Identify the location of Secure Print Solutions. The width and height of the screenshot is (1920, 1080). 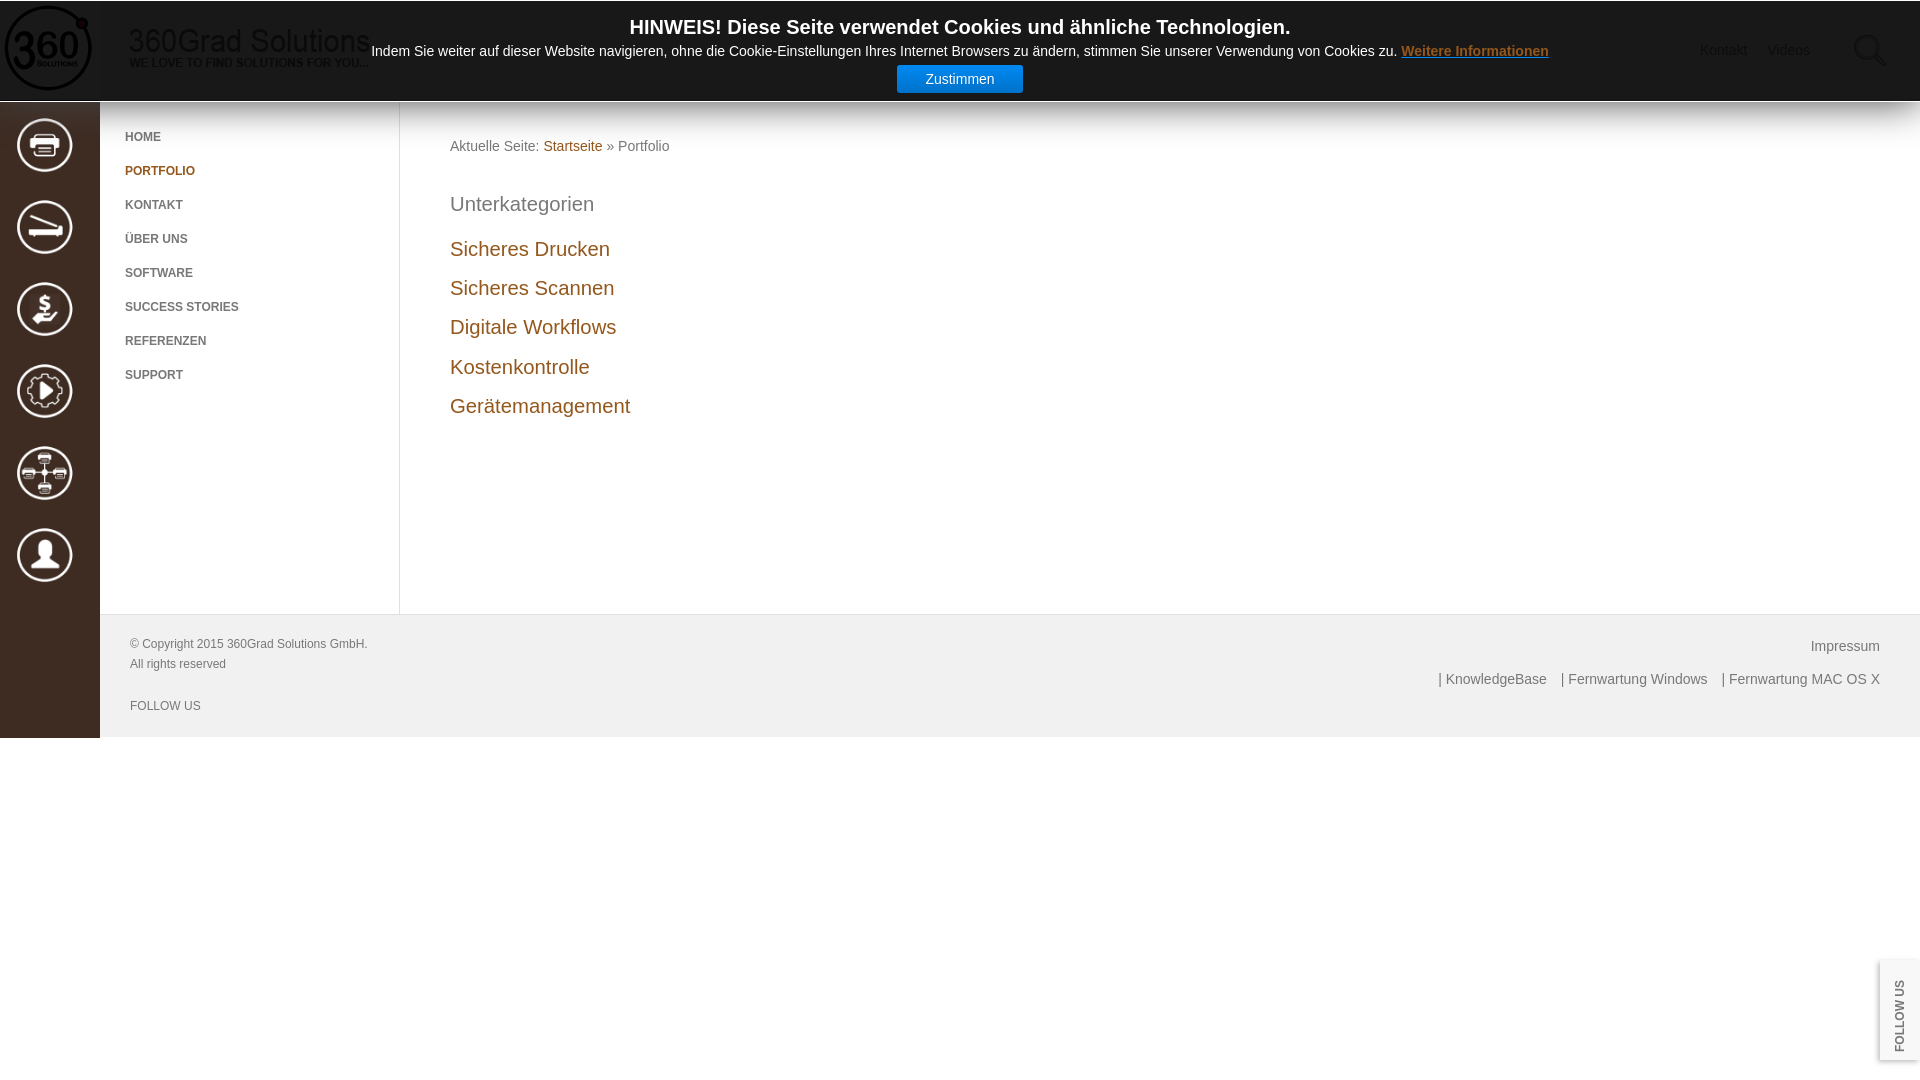
(45, 146).